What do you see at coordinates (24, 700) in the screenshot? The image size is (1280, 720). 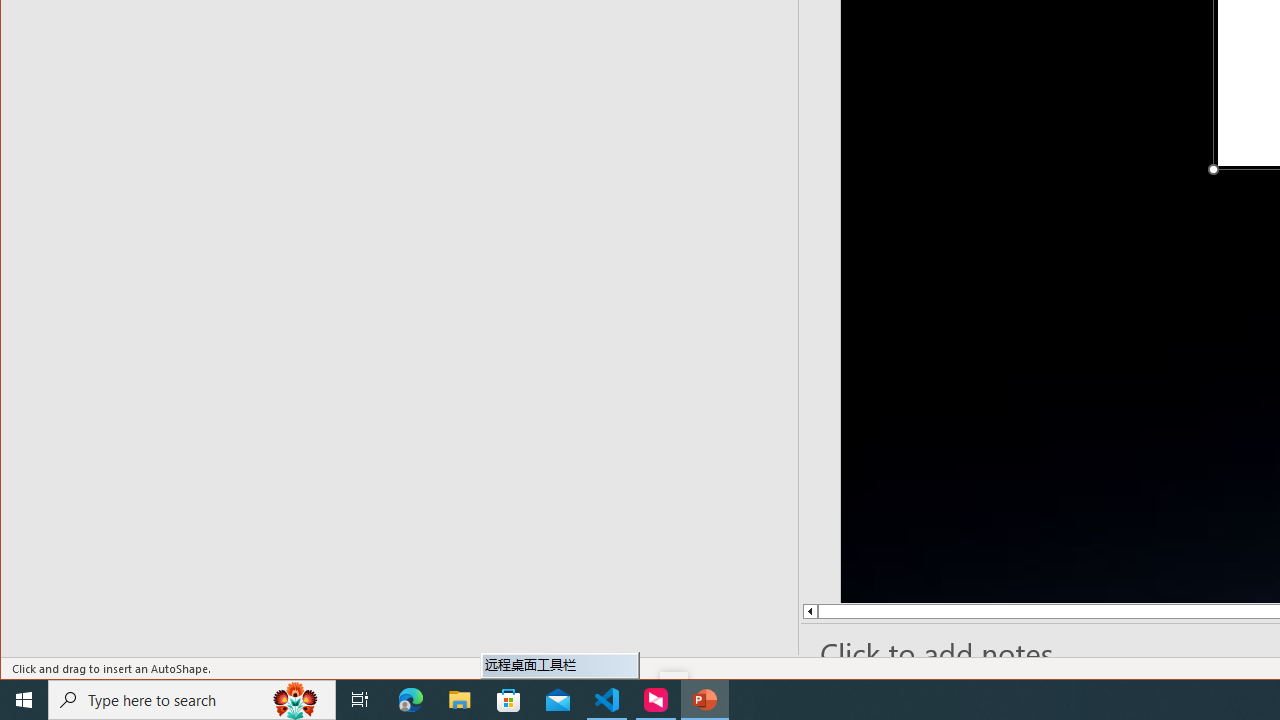 I see `Start` at bounding box center [24, 700].